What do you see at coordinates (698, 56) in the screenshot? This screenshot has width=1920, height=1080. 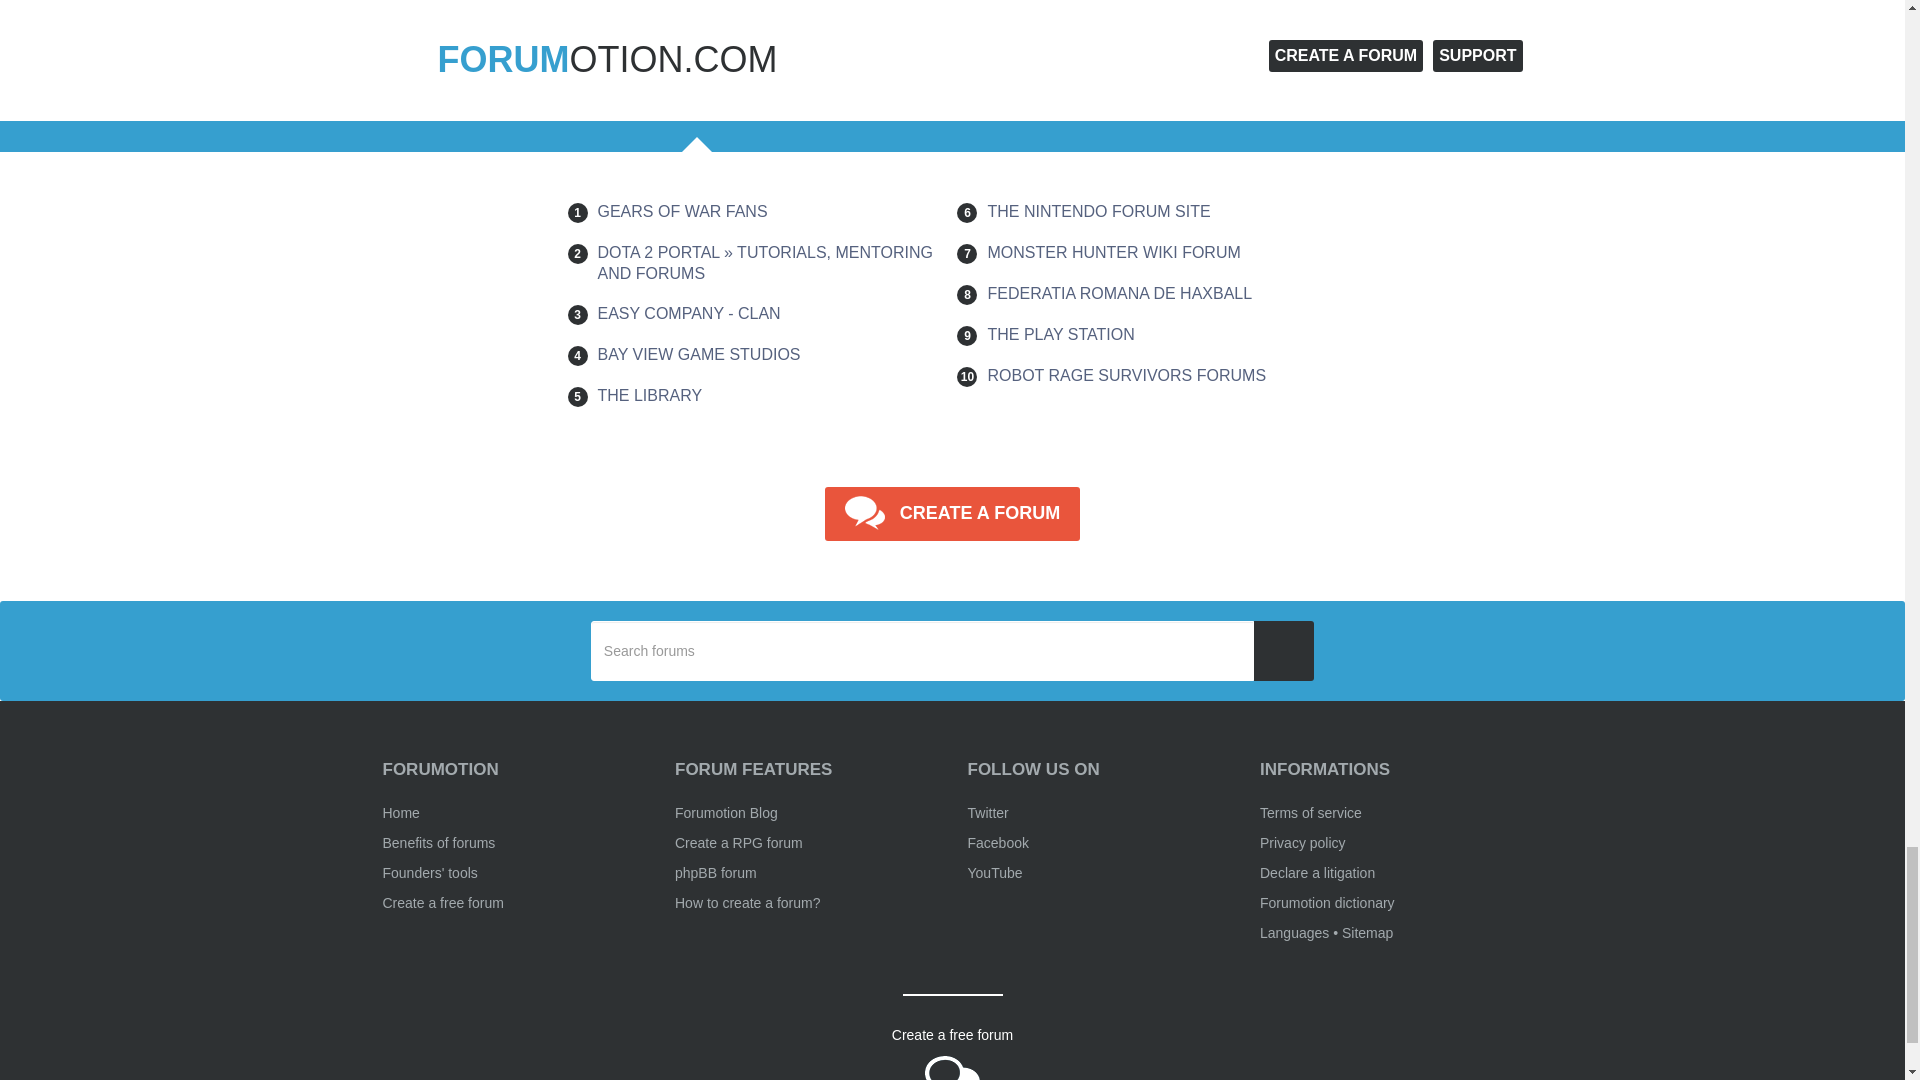 I see `MOST ACTIVE FORUMS` at bounding box center [698, 56].